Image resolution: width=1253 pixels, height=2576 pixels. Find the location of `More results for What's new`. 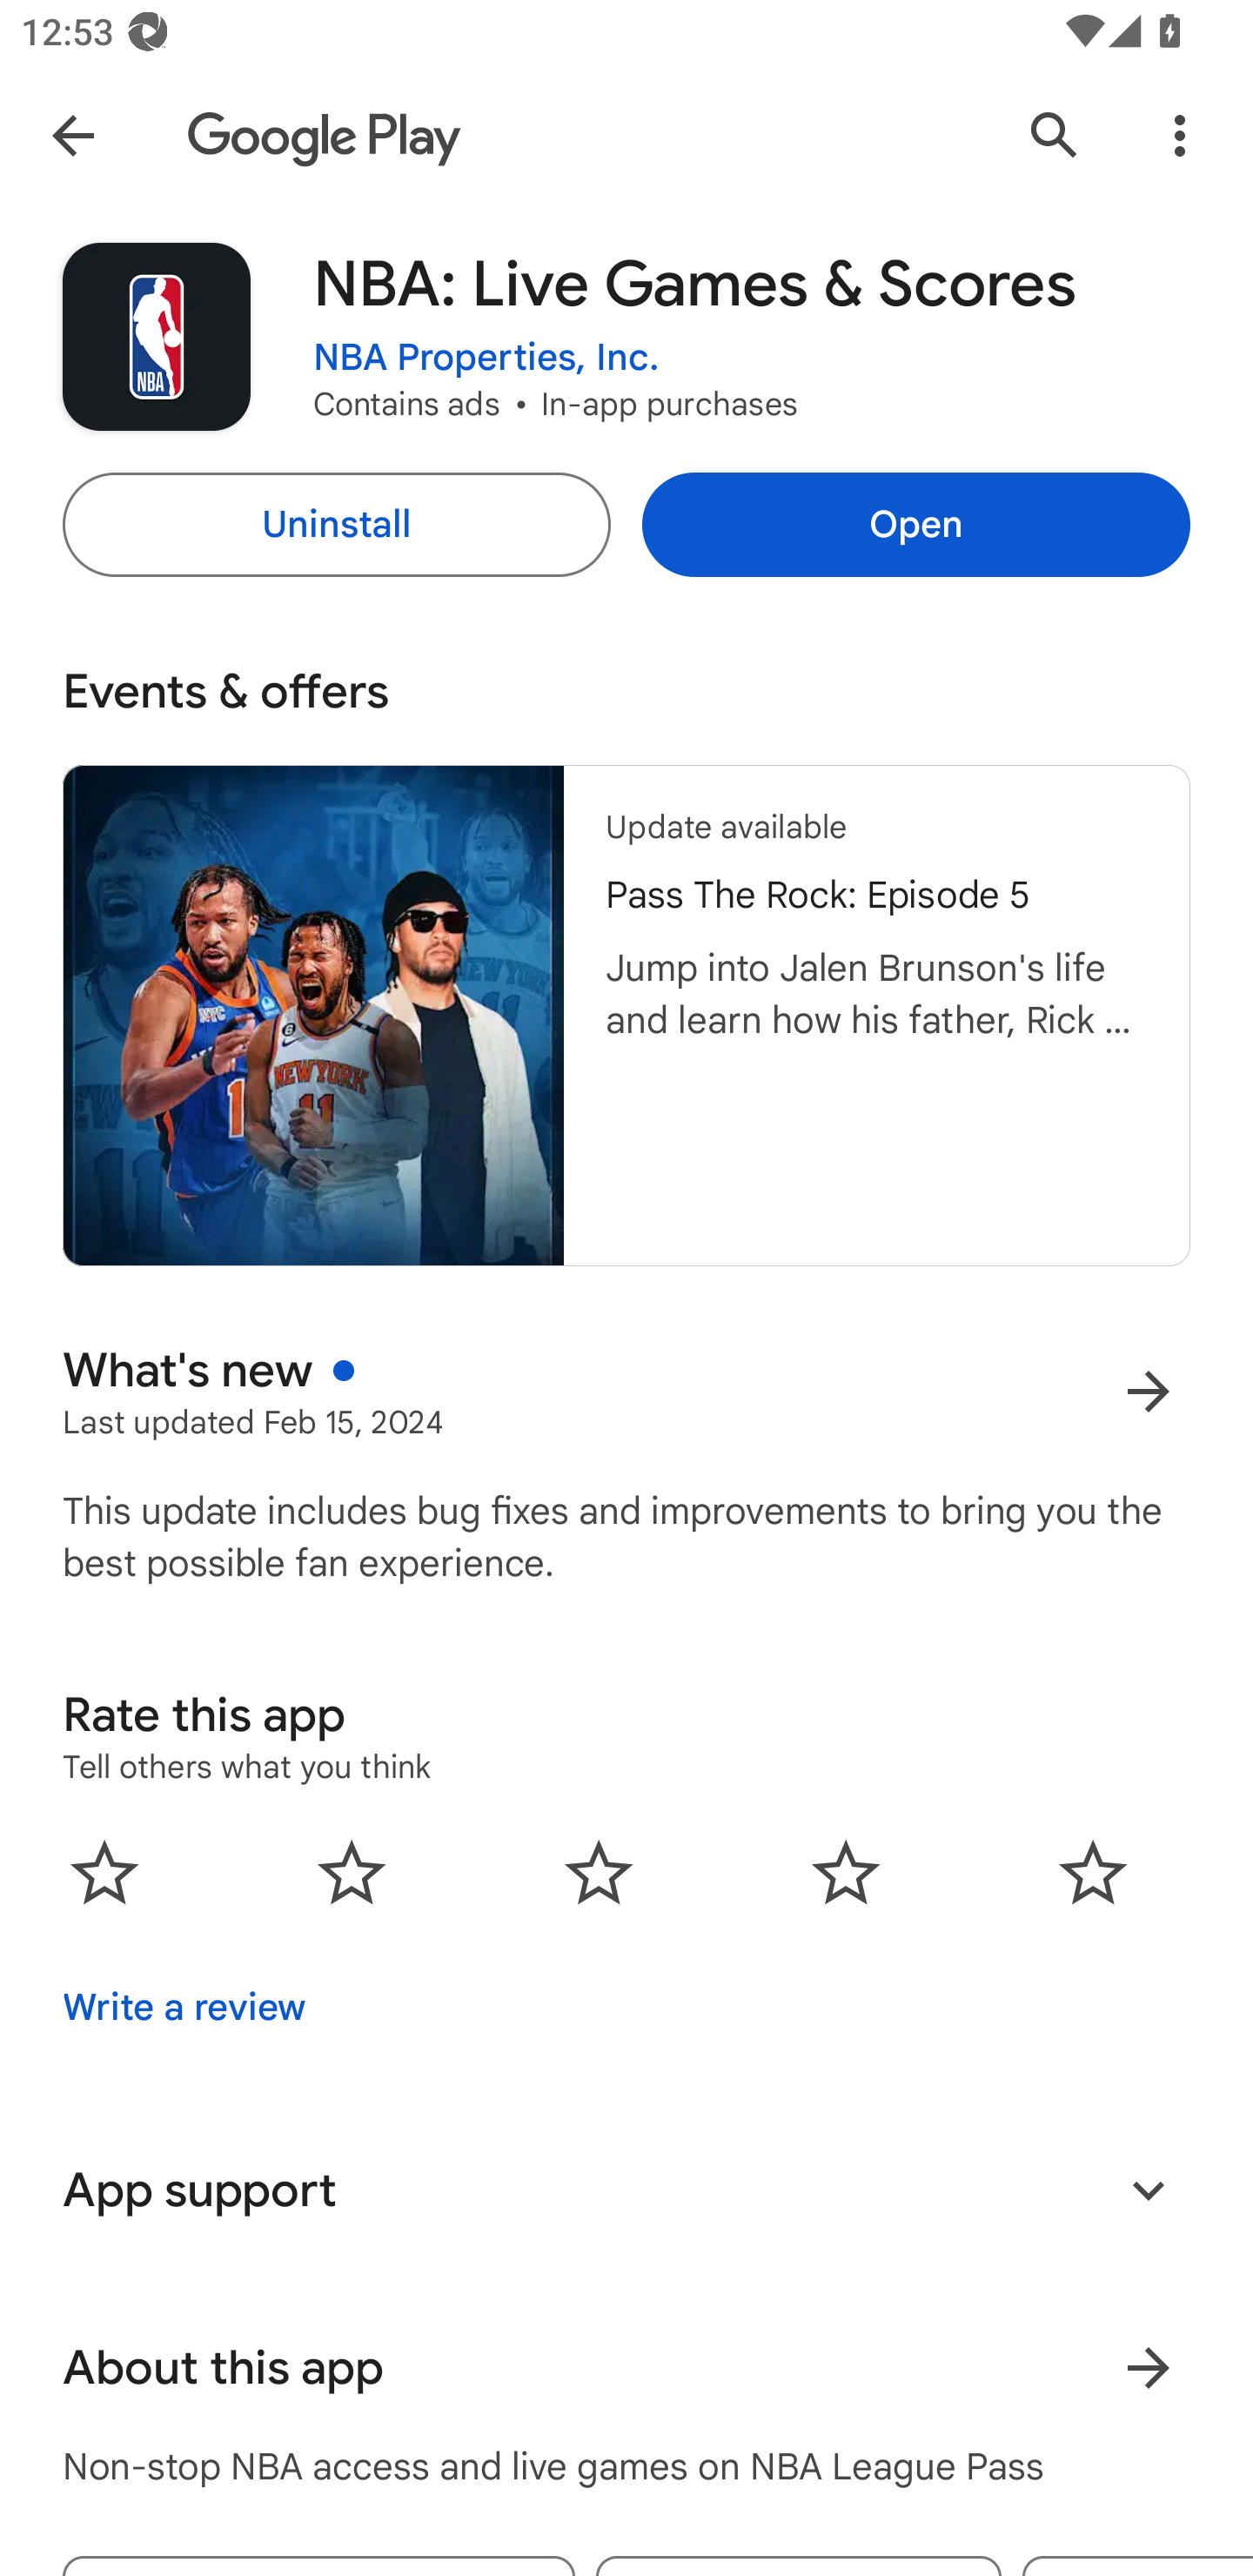

More results for What's new is located at coordinates (1149, 1392).